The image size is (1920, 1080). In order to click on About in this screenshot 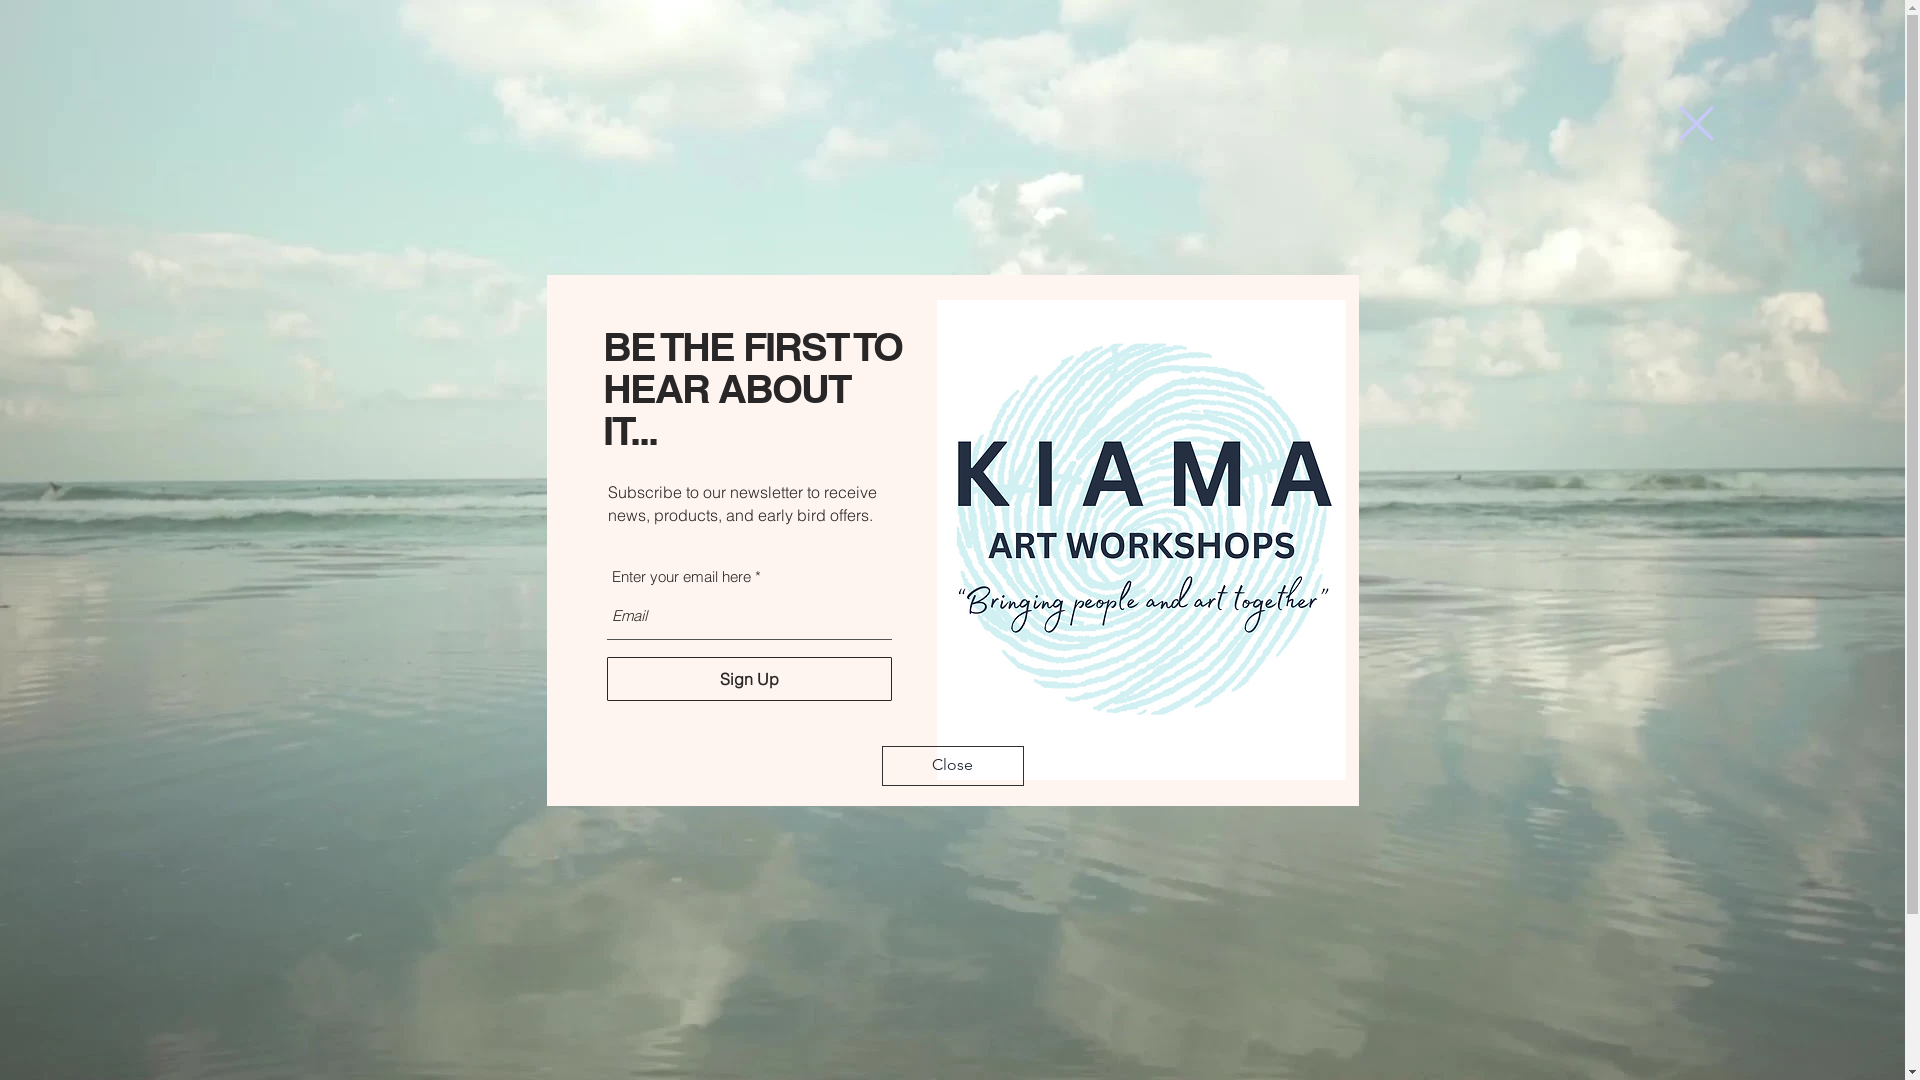, I will do `click(942, 230)`.